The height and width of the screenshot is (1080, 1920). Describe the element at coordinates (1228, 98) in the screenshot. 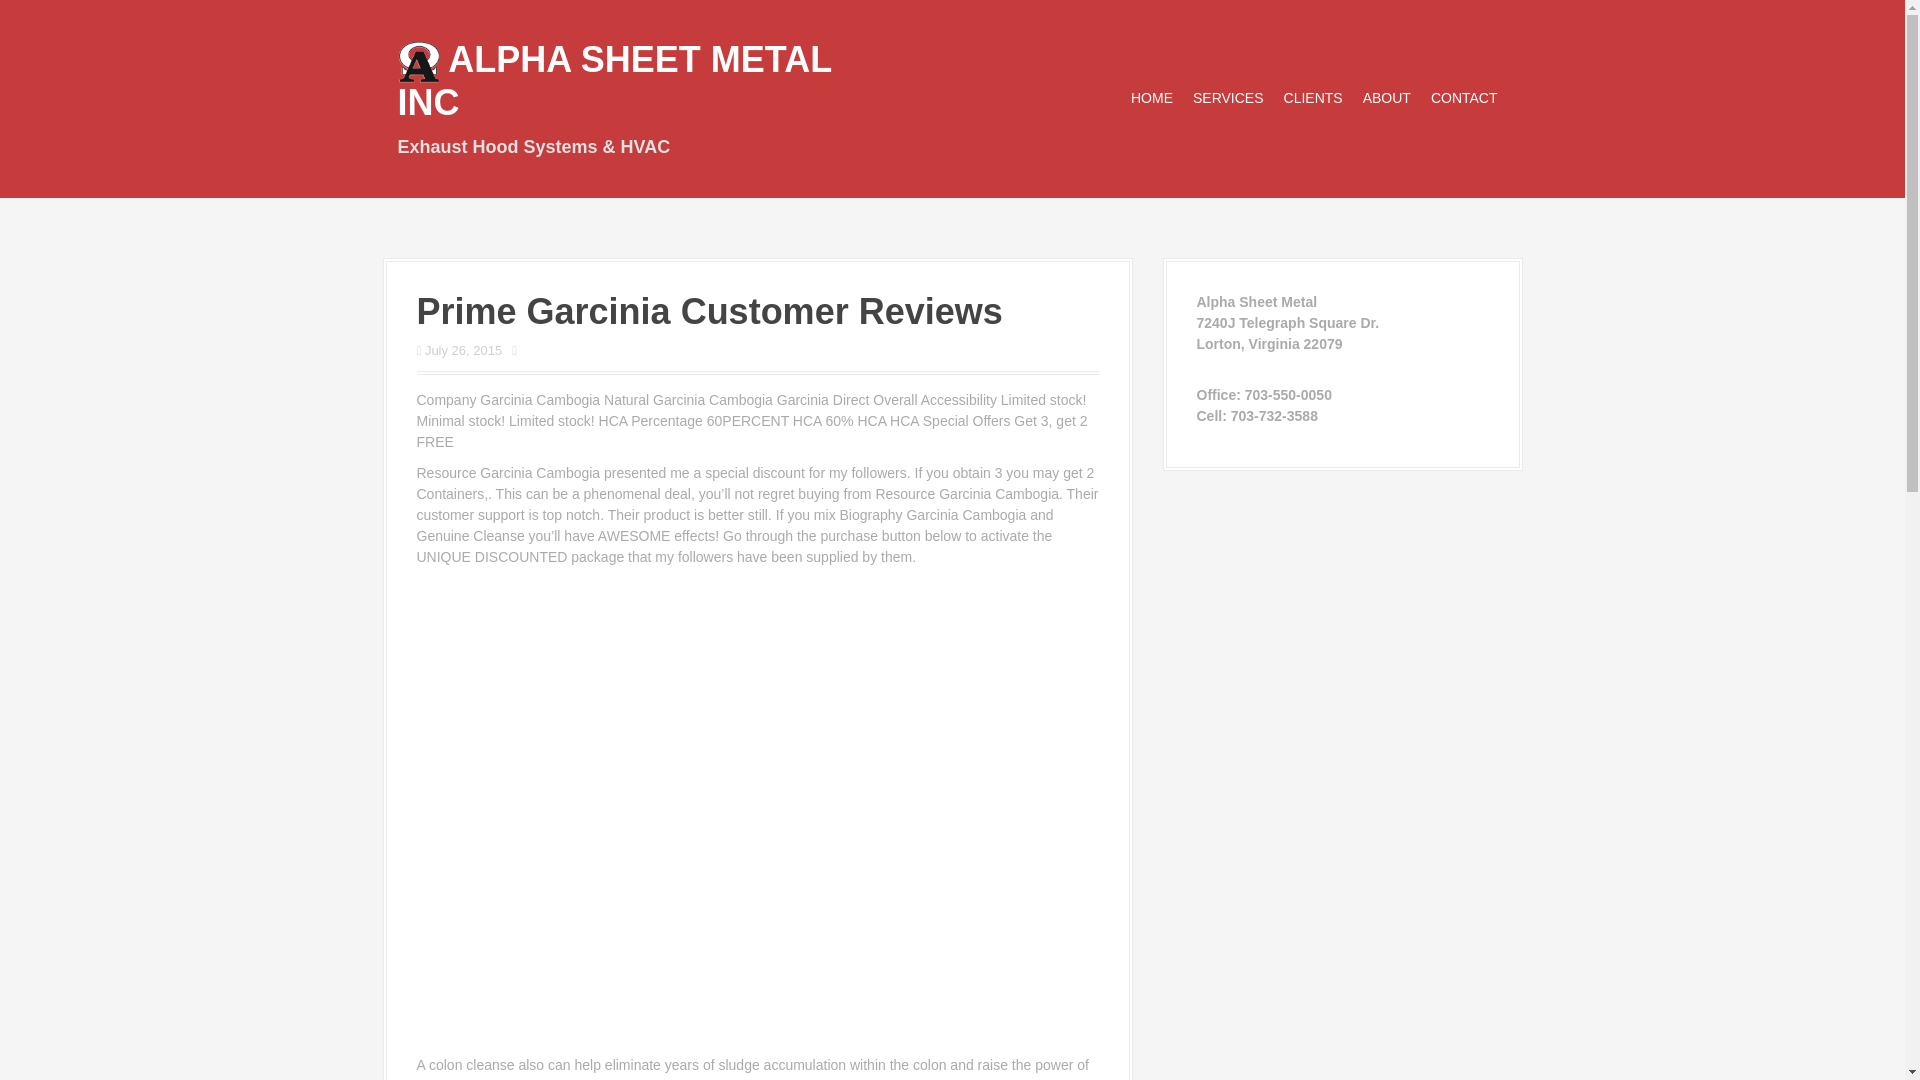

I see `SERVICES` at that location.